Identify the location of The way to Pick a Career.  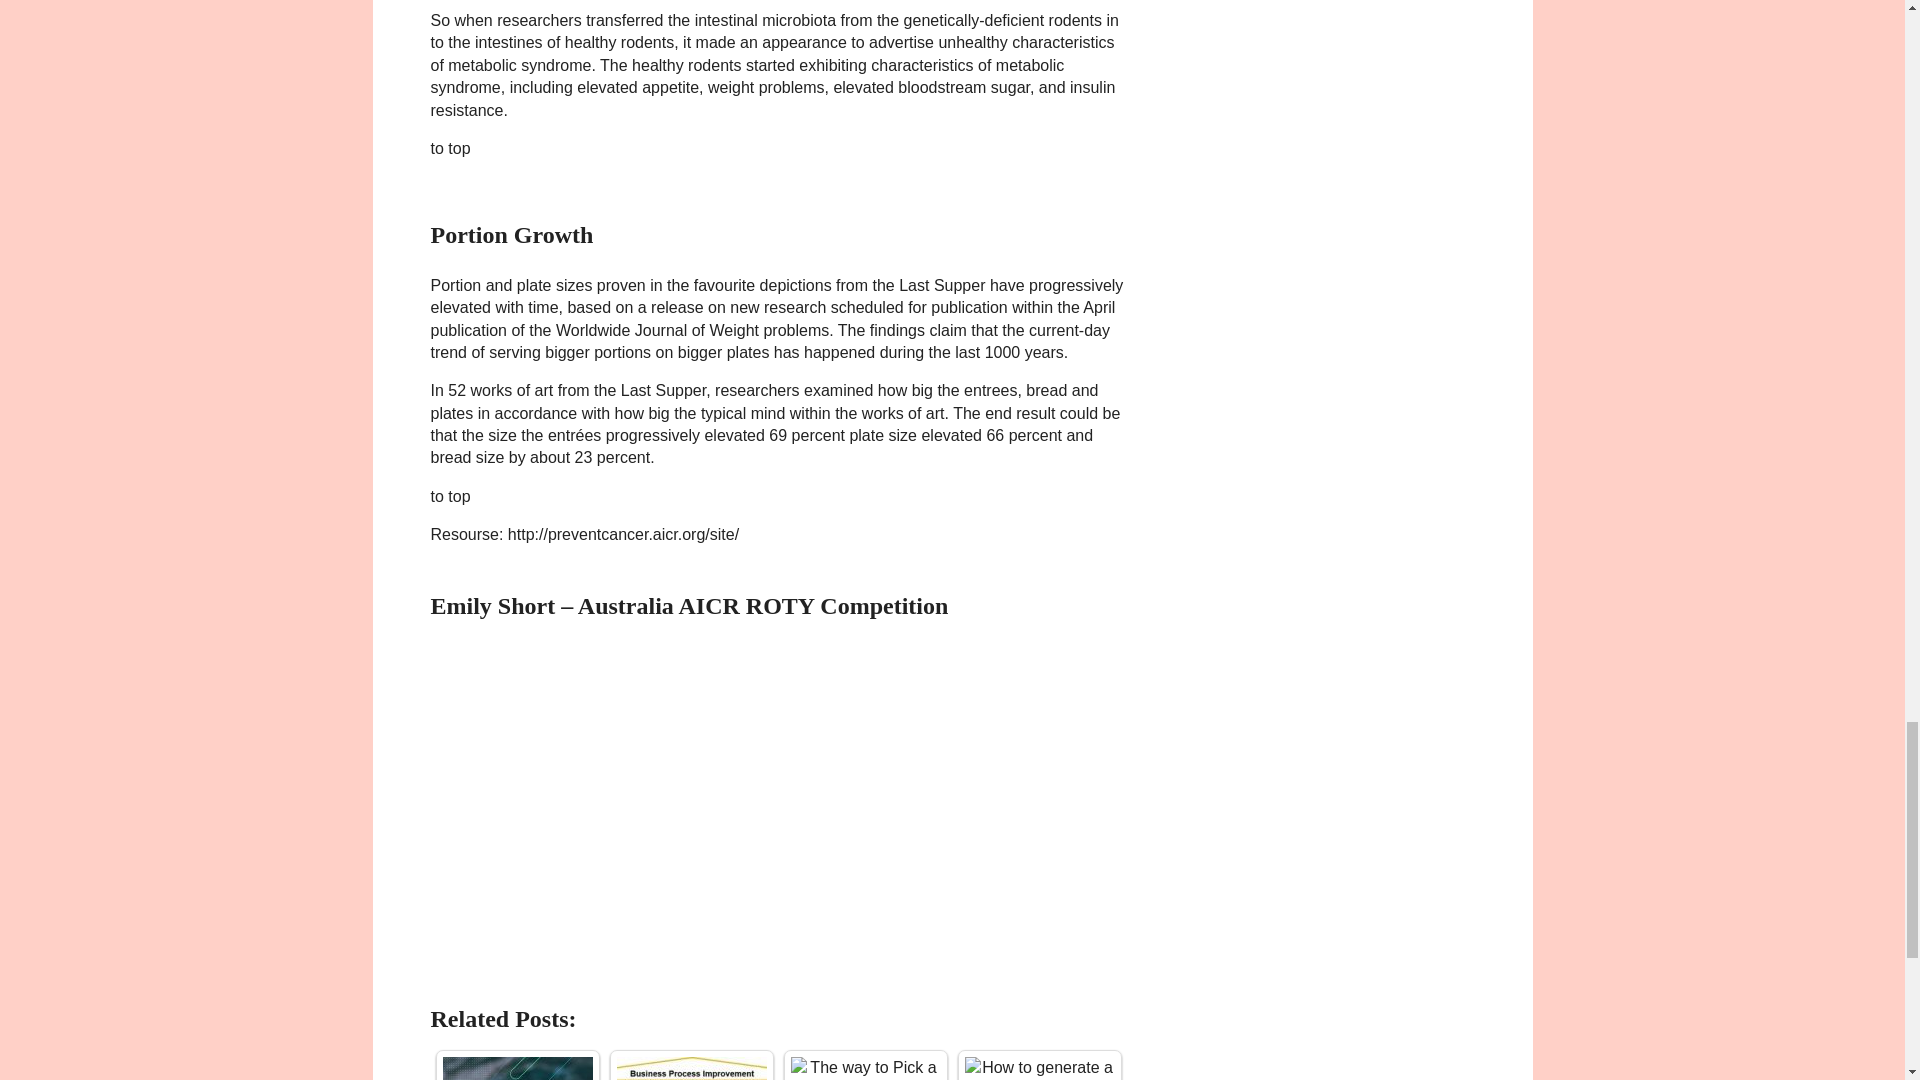
(864, 1068).